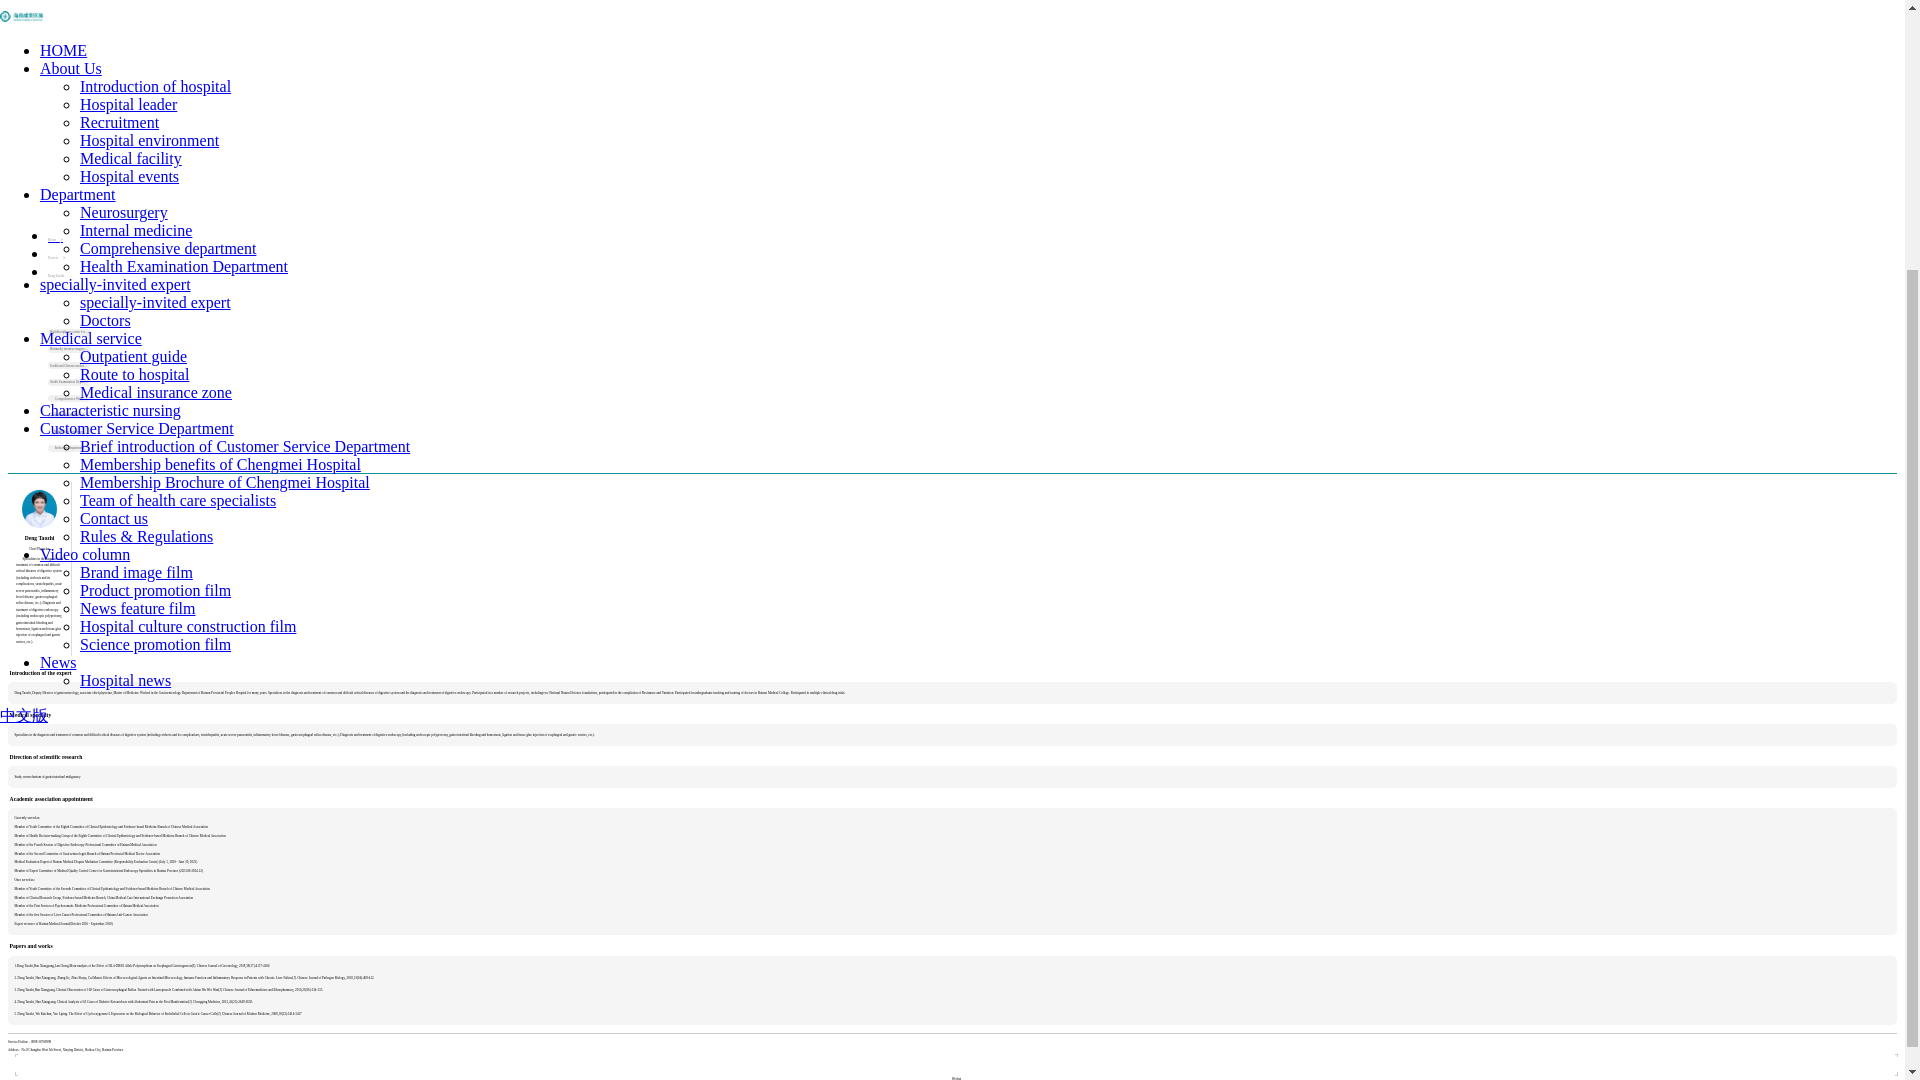 Image resolution: width=1920 pixels, height=1080 pixels. What do you see at coordinates (225, 308) in the screenshot?
I see `News` at bounding box center [225, 308].